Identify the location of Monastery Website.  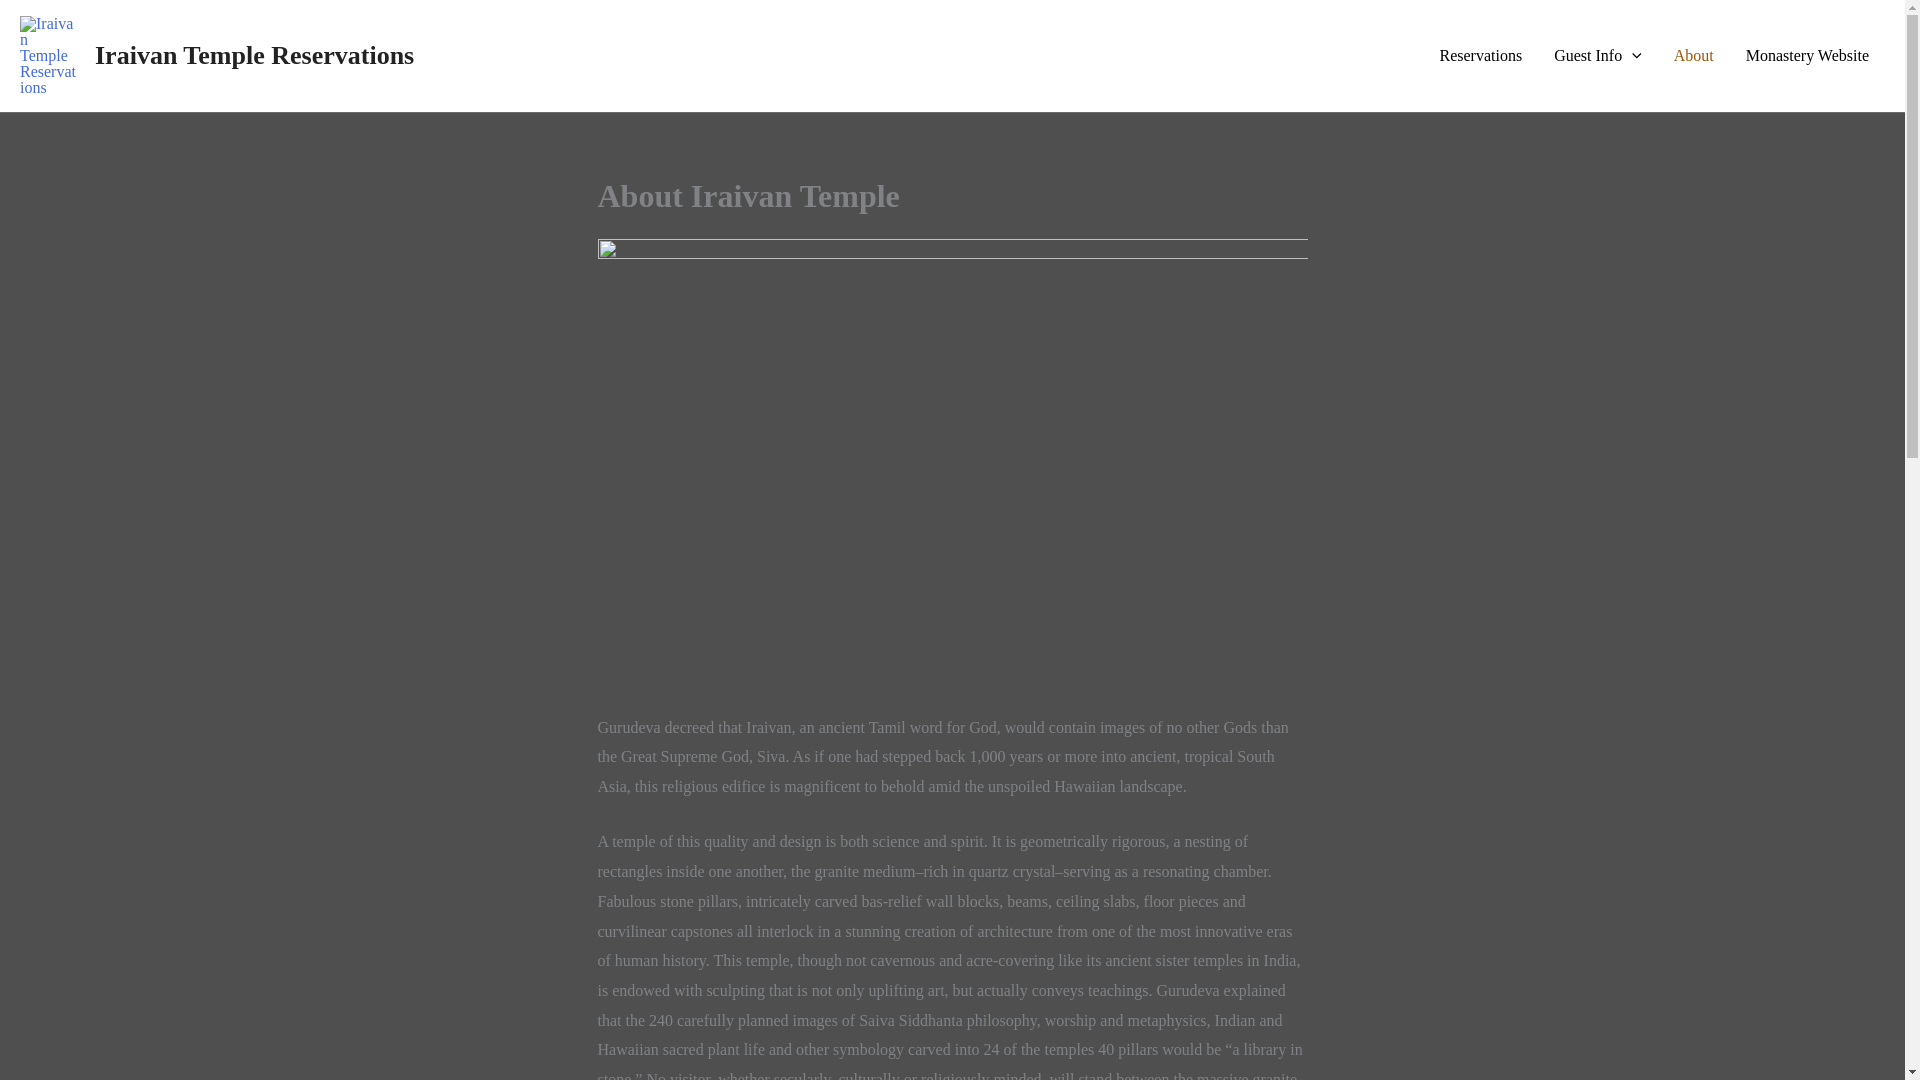
(1807, 56).